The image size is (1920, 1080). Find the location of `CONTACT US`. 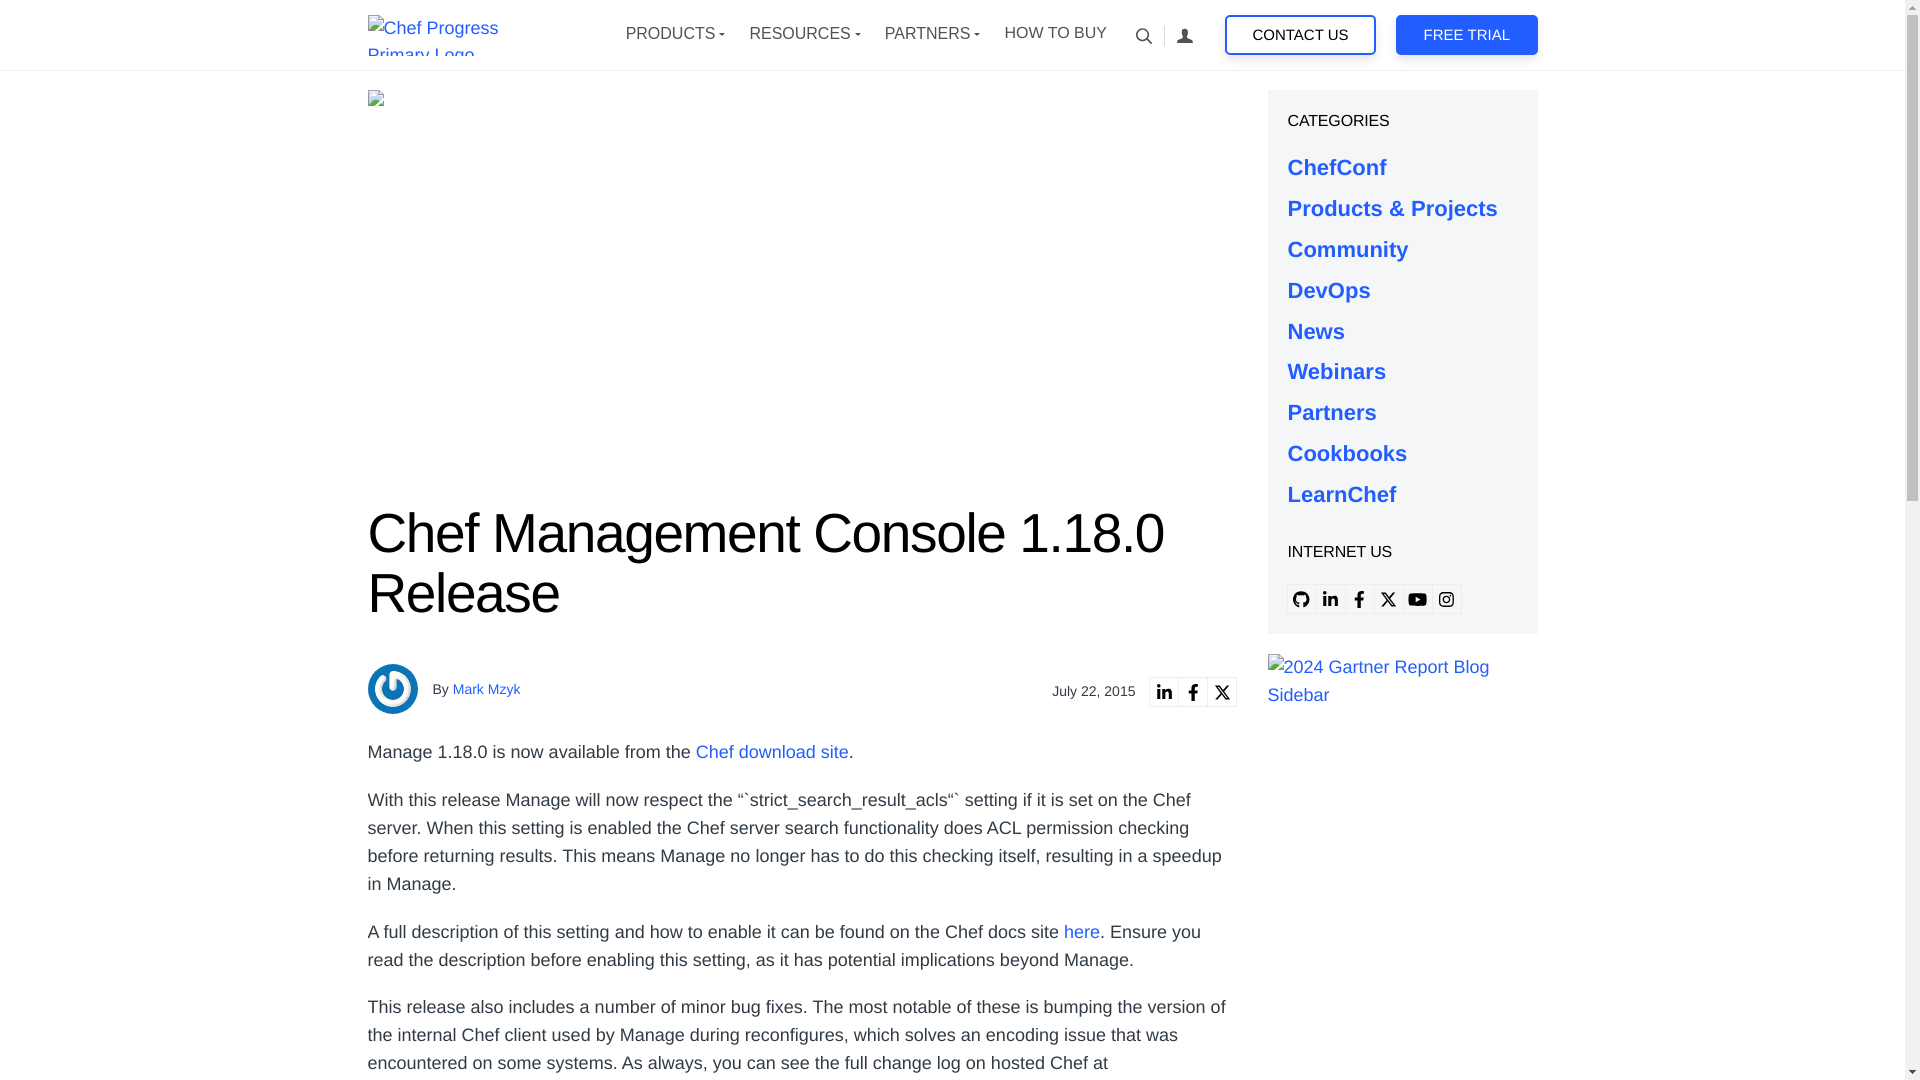

CONTACT US is located at coordinates (1300, 35).